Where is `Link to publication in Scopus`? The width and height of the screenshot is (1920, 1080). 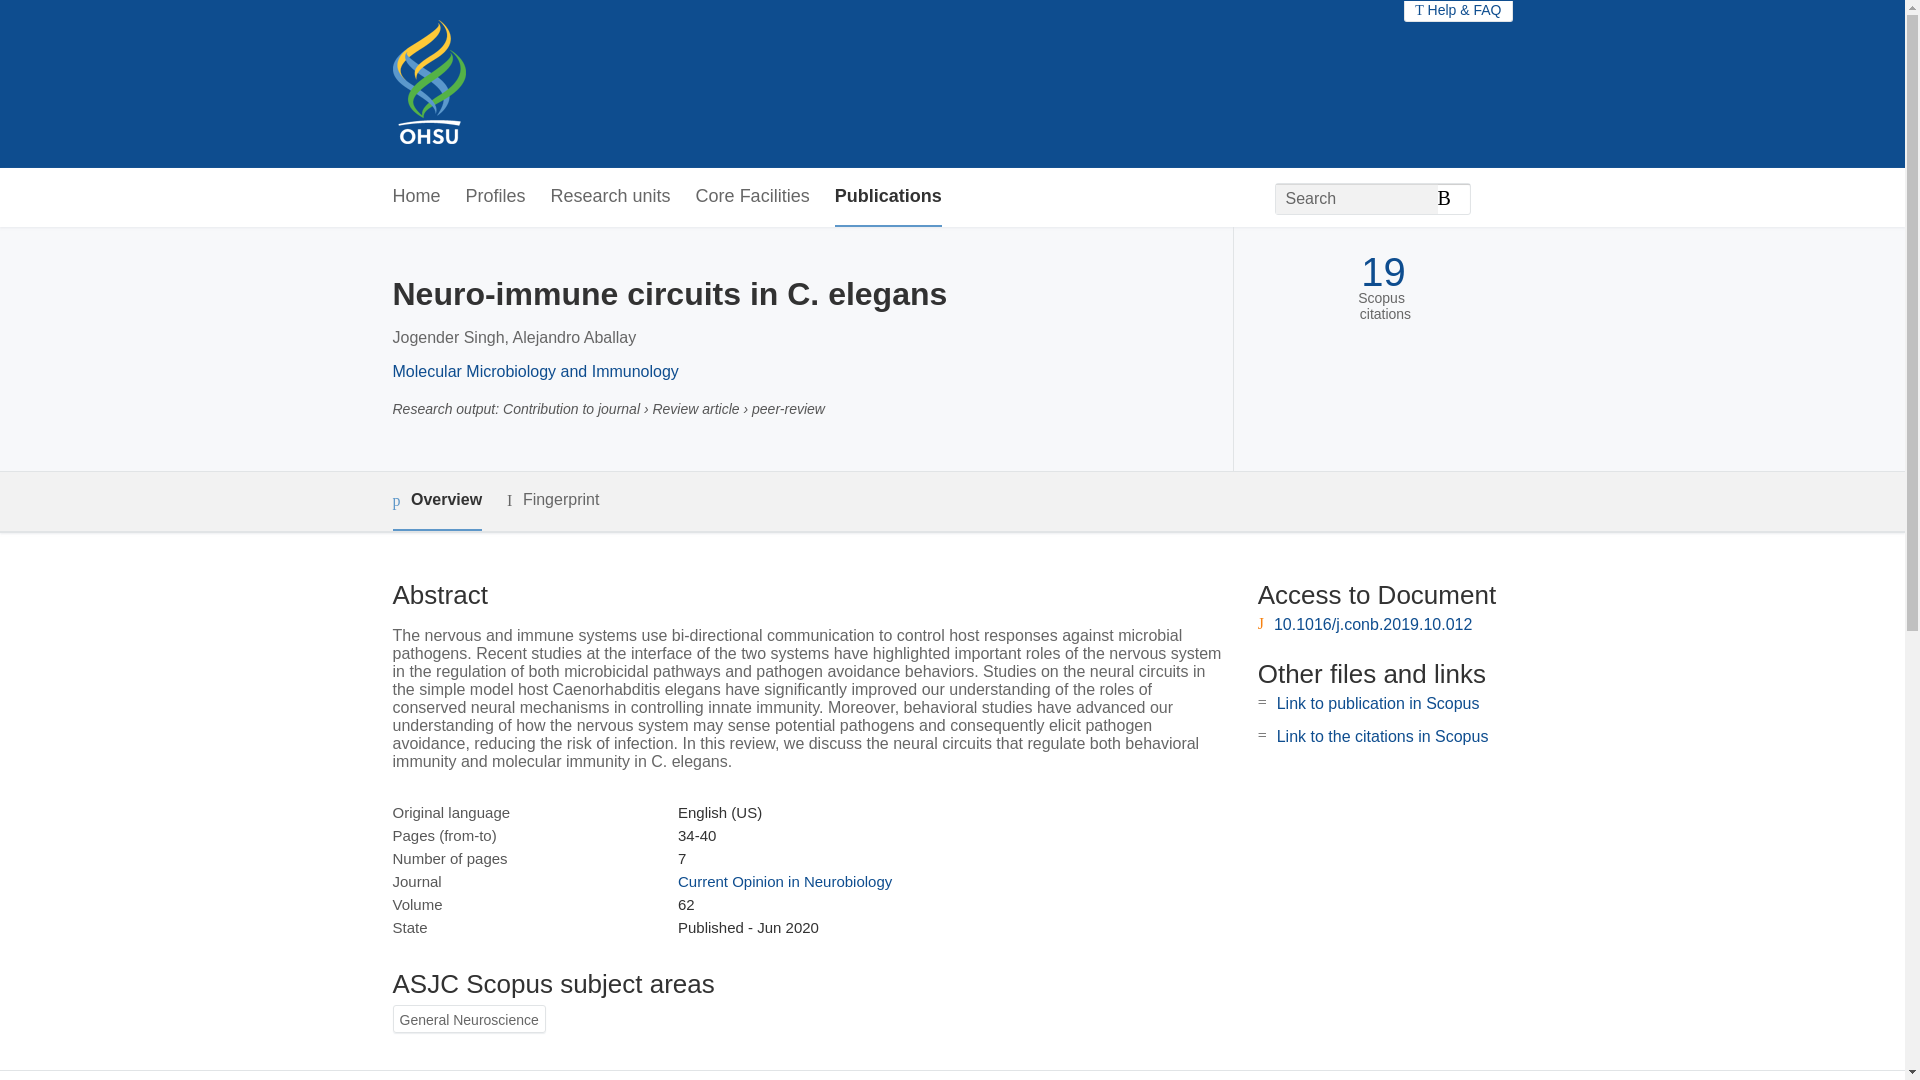 Link to publication in Scopus is located at coordinates (1378, 703).